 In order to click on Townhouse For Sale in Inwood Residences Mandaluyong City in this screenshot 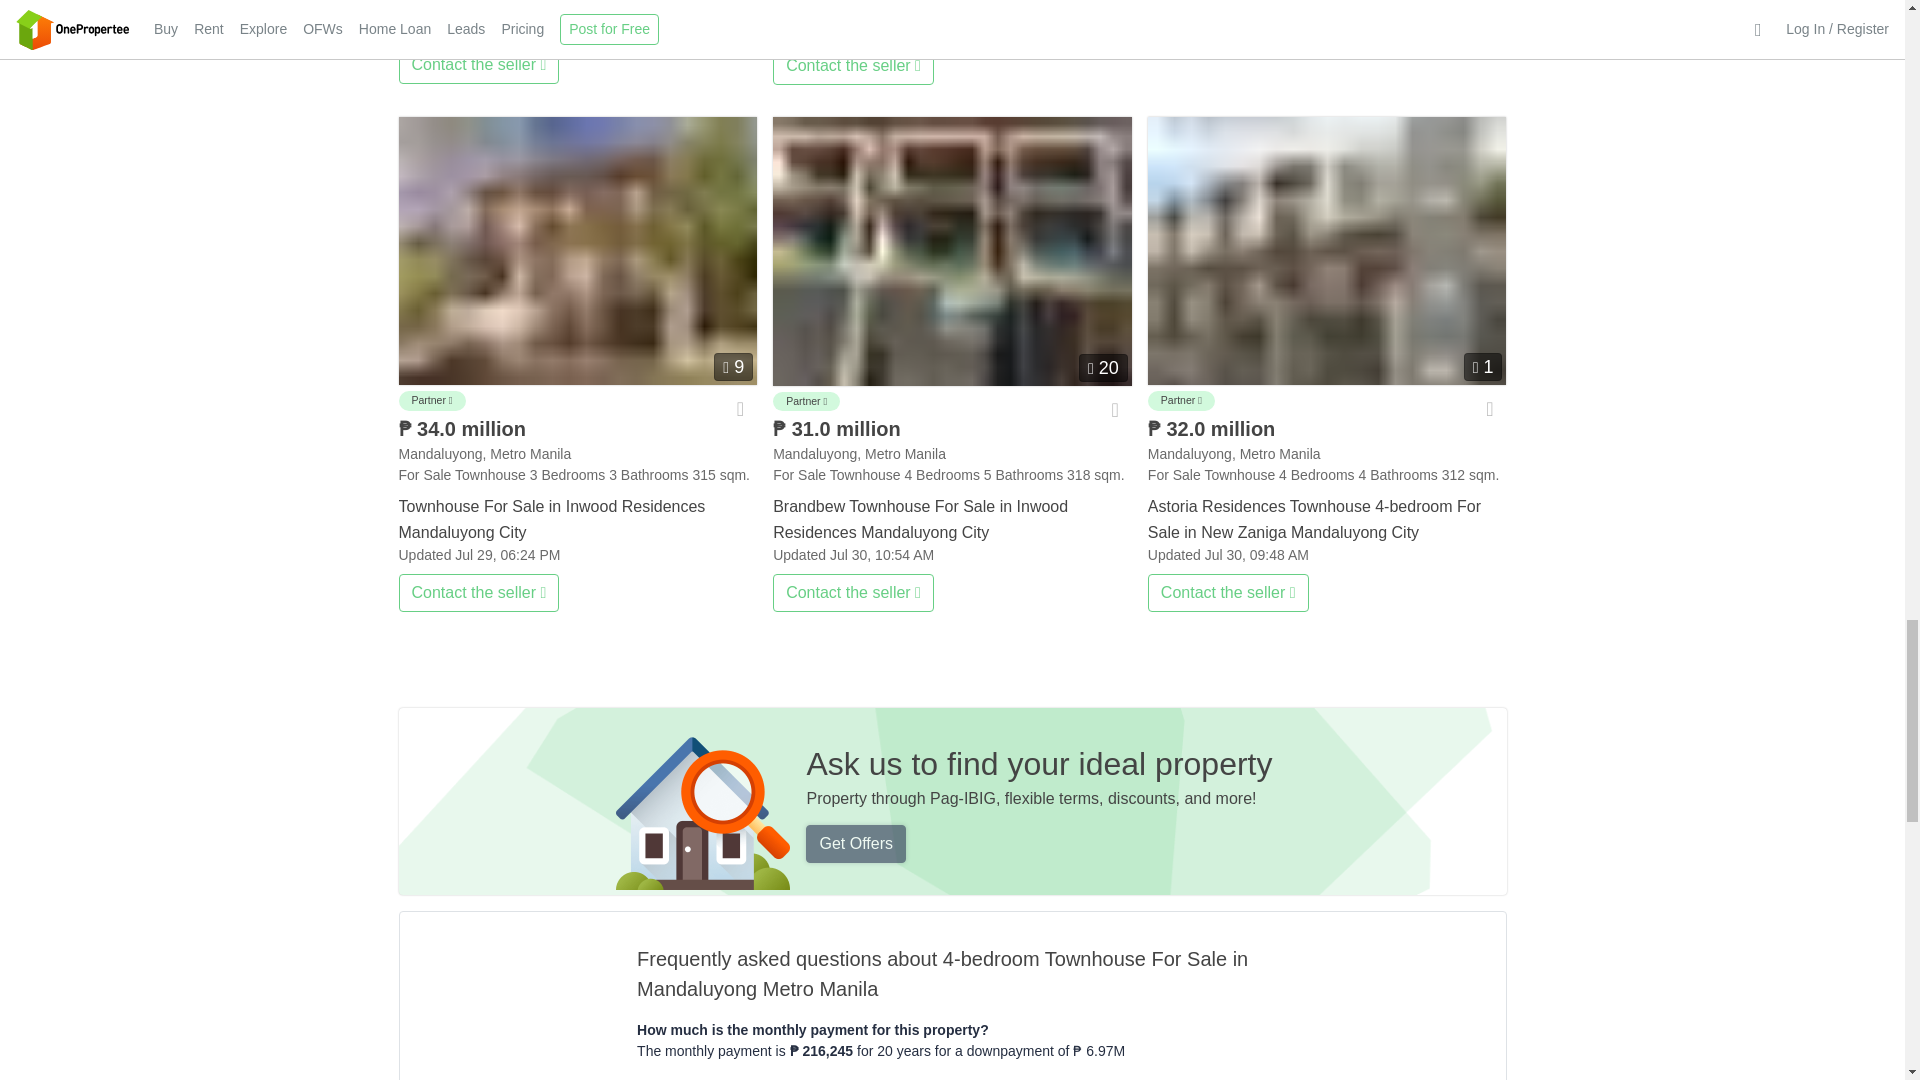, I will do `click(576, 516)`.